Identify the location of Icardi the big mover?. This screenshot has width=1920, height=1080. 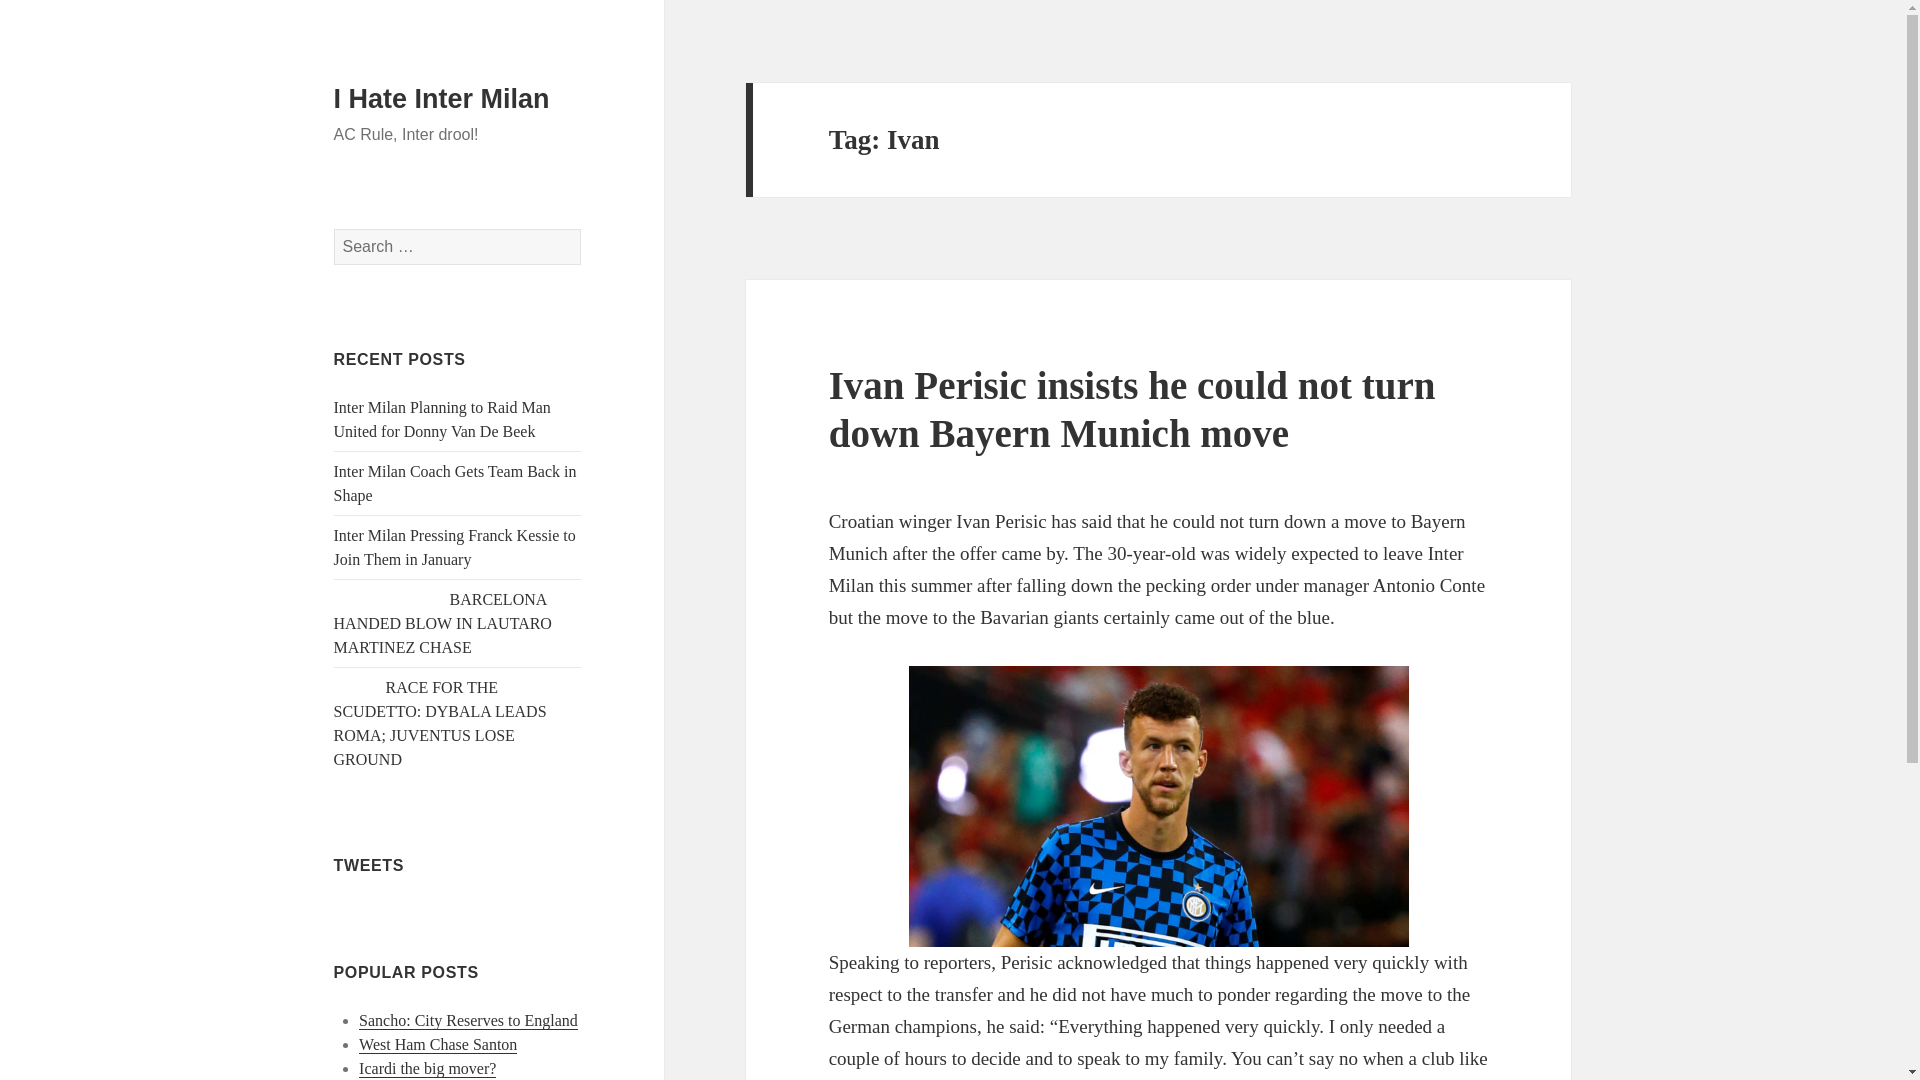
(427, 1068).